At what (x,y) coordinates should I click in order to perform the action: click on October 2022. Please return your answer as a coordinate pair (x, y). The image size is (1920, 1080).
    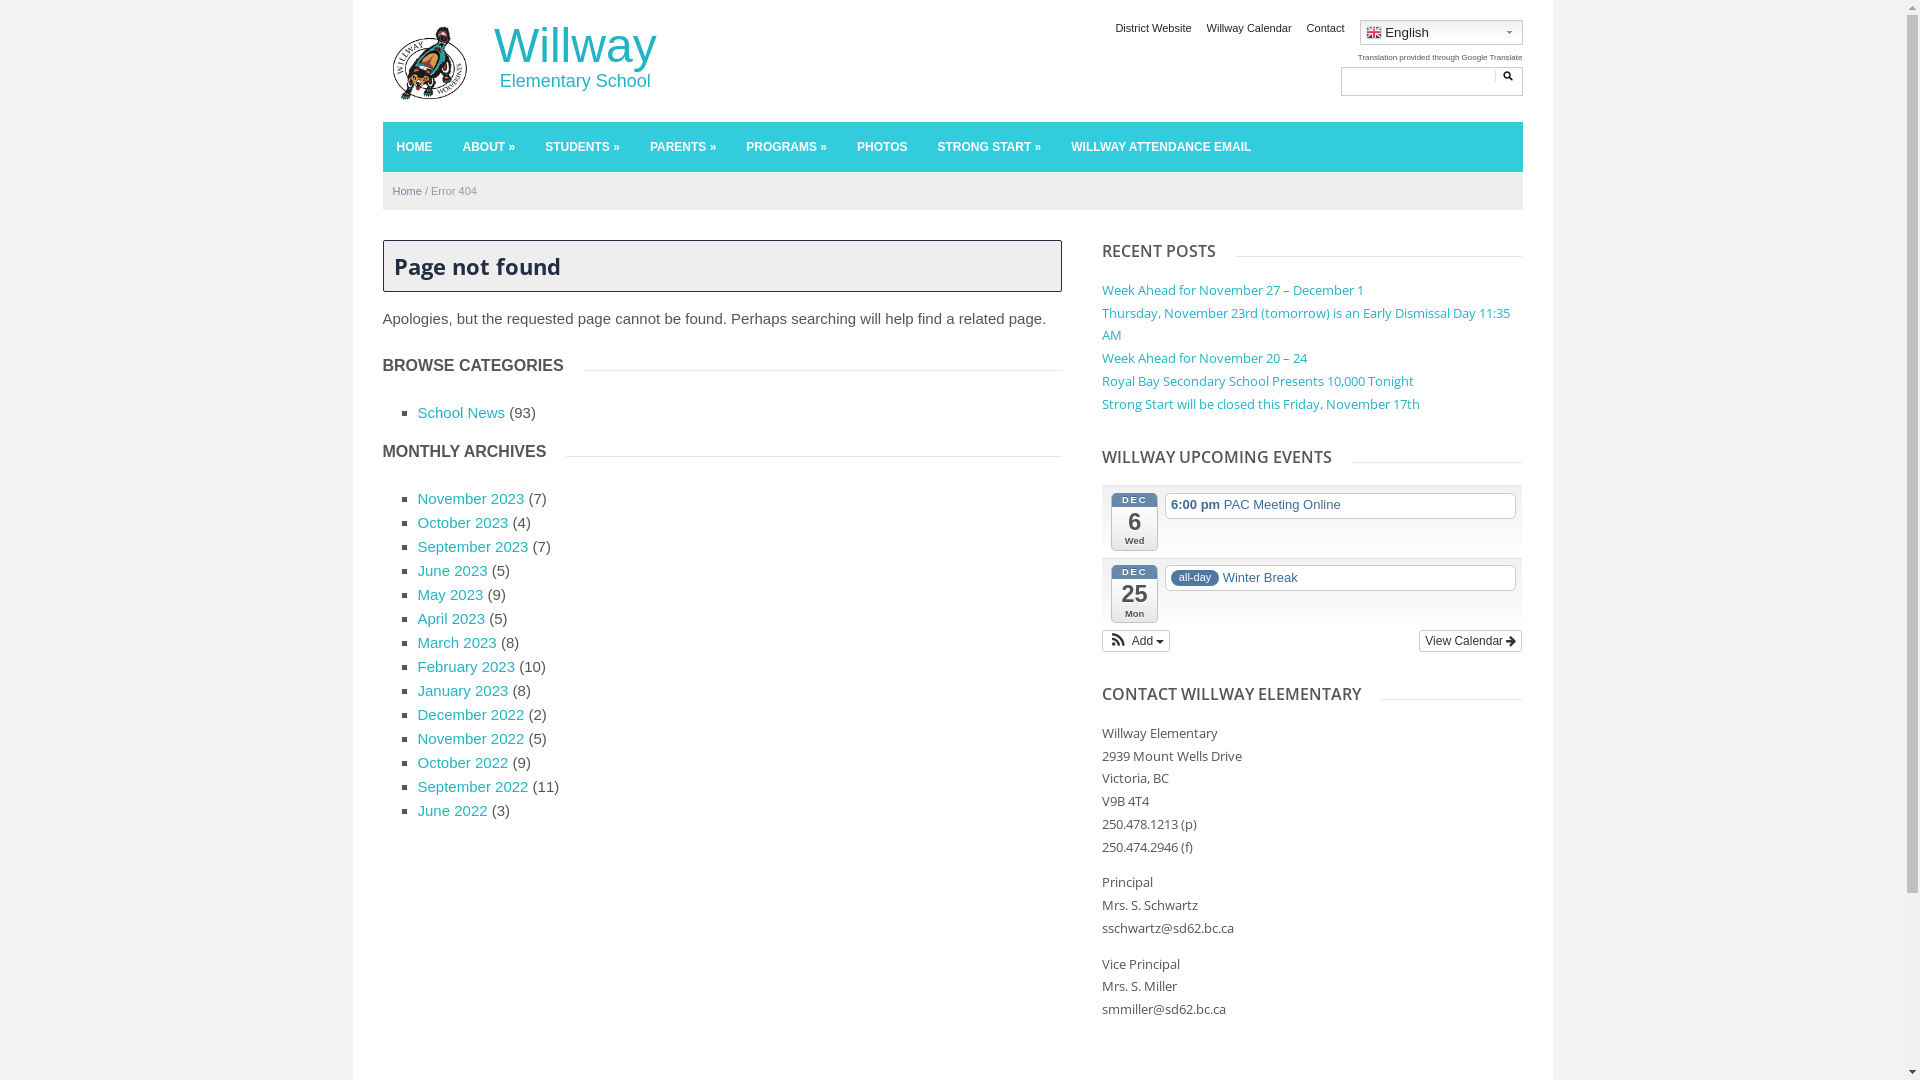
    Looking at the image, I should click on (463, 762).